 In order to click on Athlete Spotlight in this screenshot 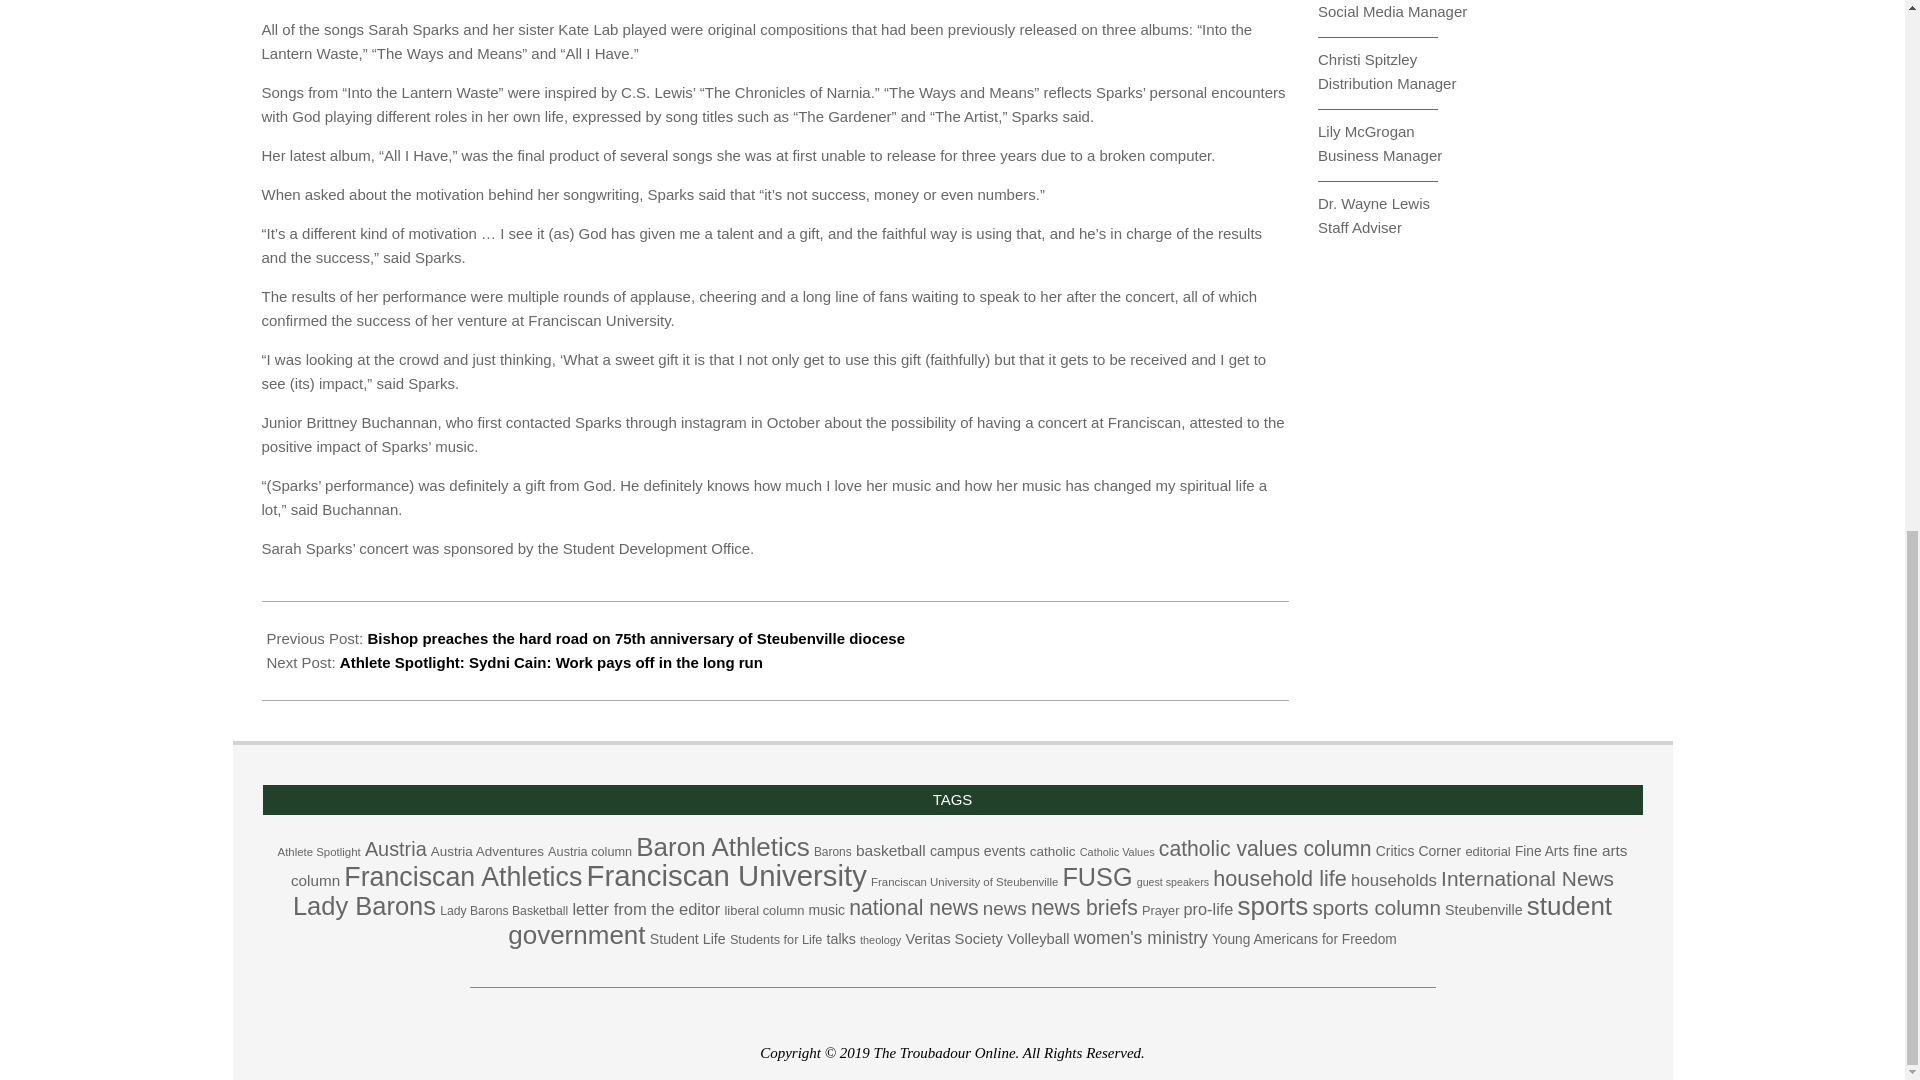, I will do `click(319, 851)`.